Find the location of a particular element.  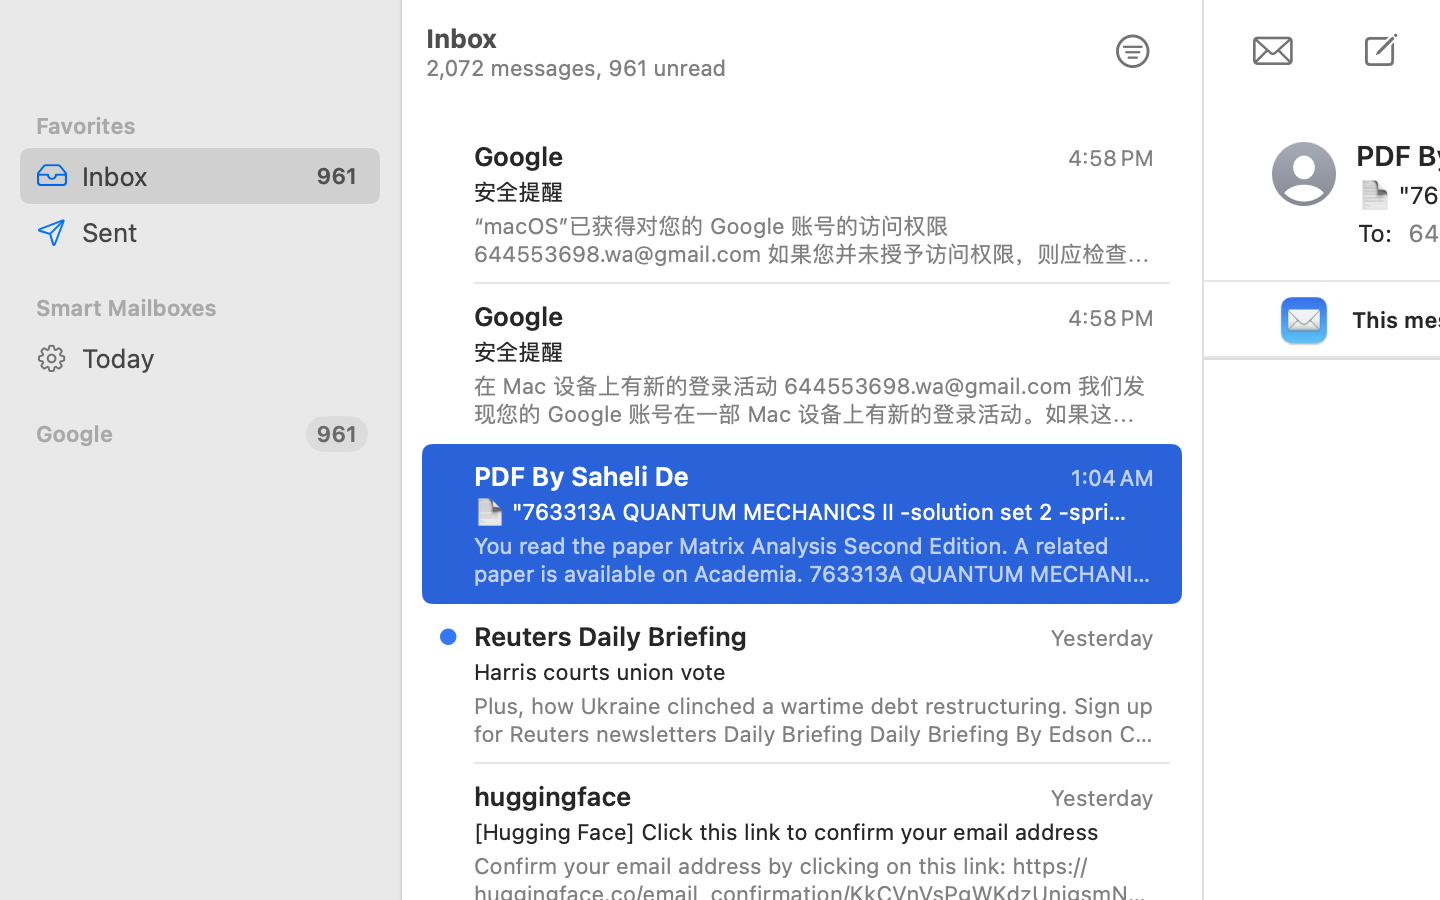

📄 "763313A QUANTUM MECHANICS II -solution set 2 -spring 2014" by Saheli De is located at coordinates (806, 512).